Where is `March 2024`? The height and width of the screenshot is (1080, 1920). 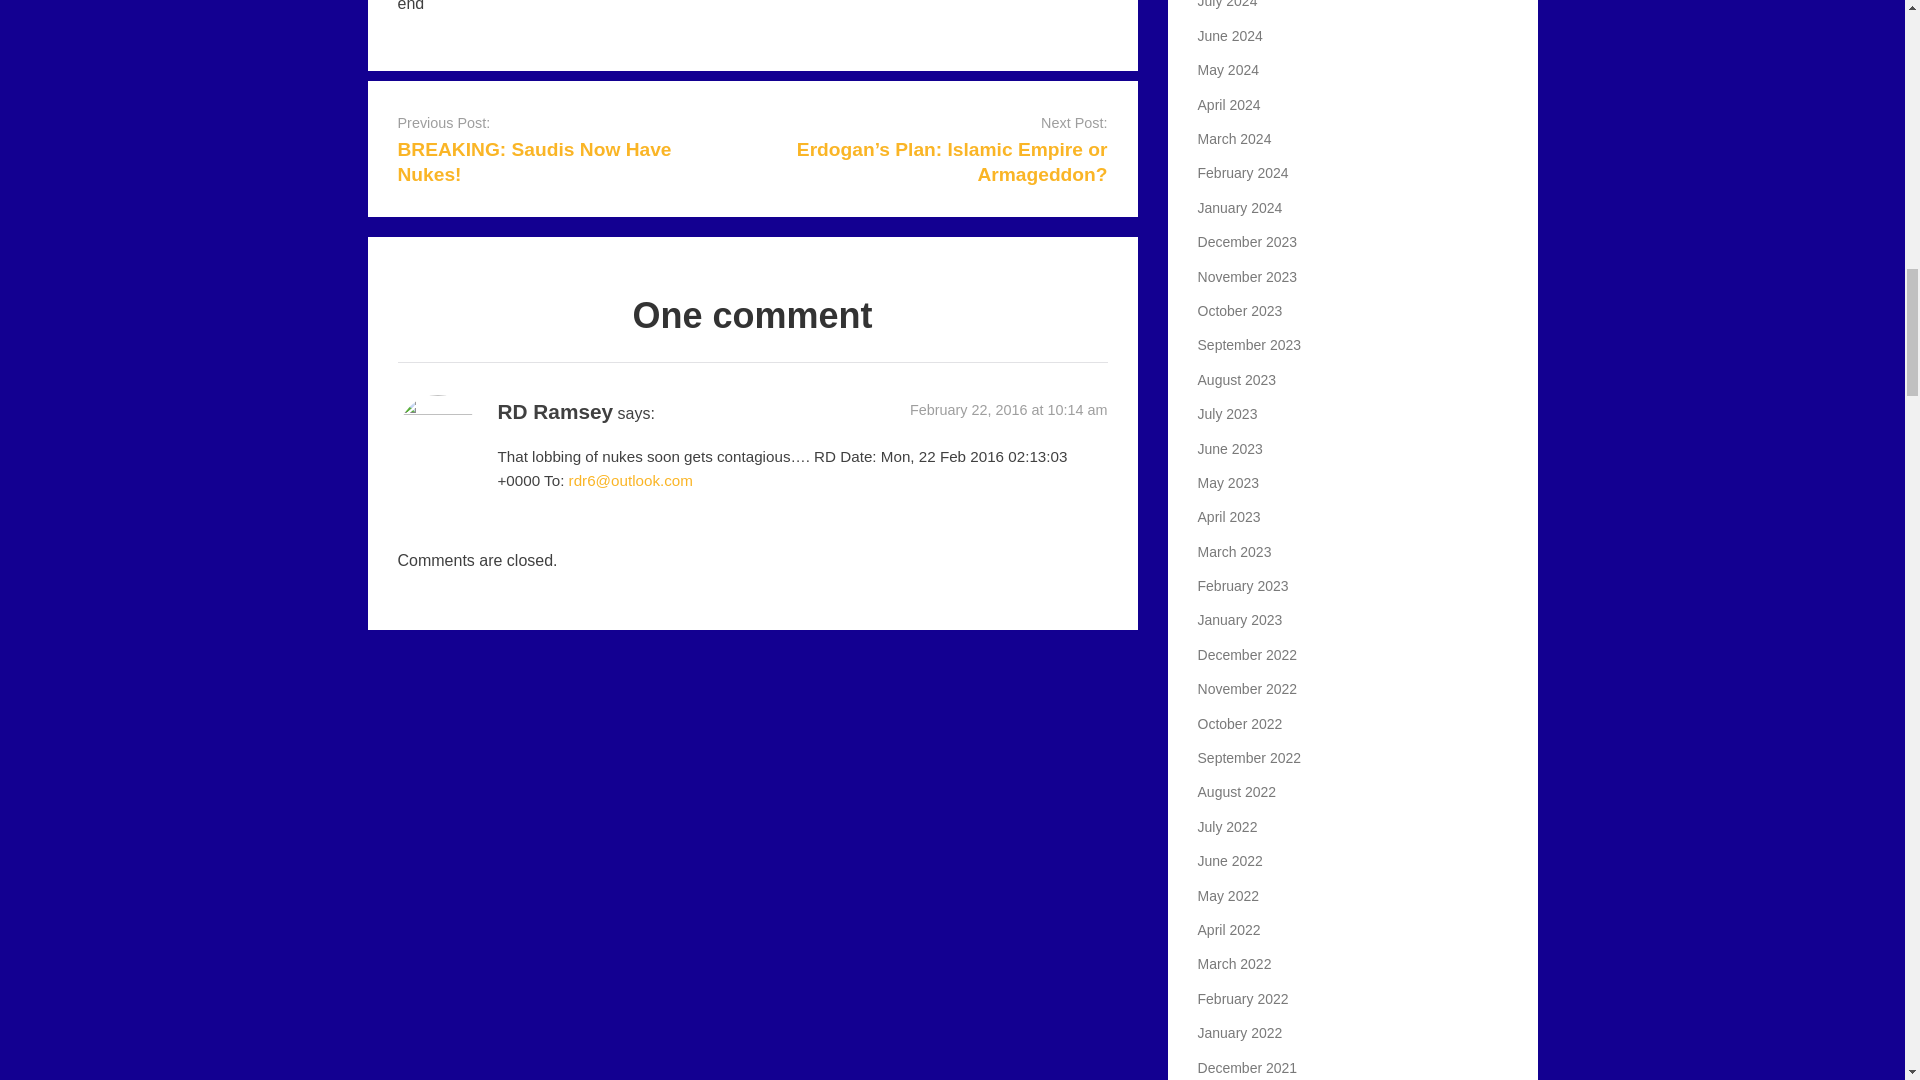 March 2024 is located at coordinates (1234, 138).